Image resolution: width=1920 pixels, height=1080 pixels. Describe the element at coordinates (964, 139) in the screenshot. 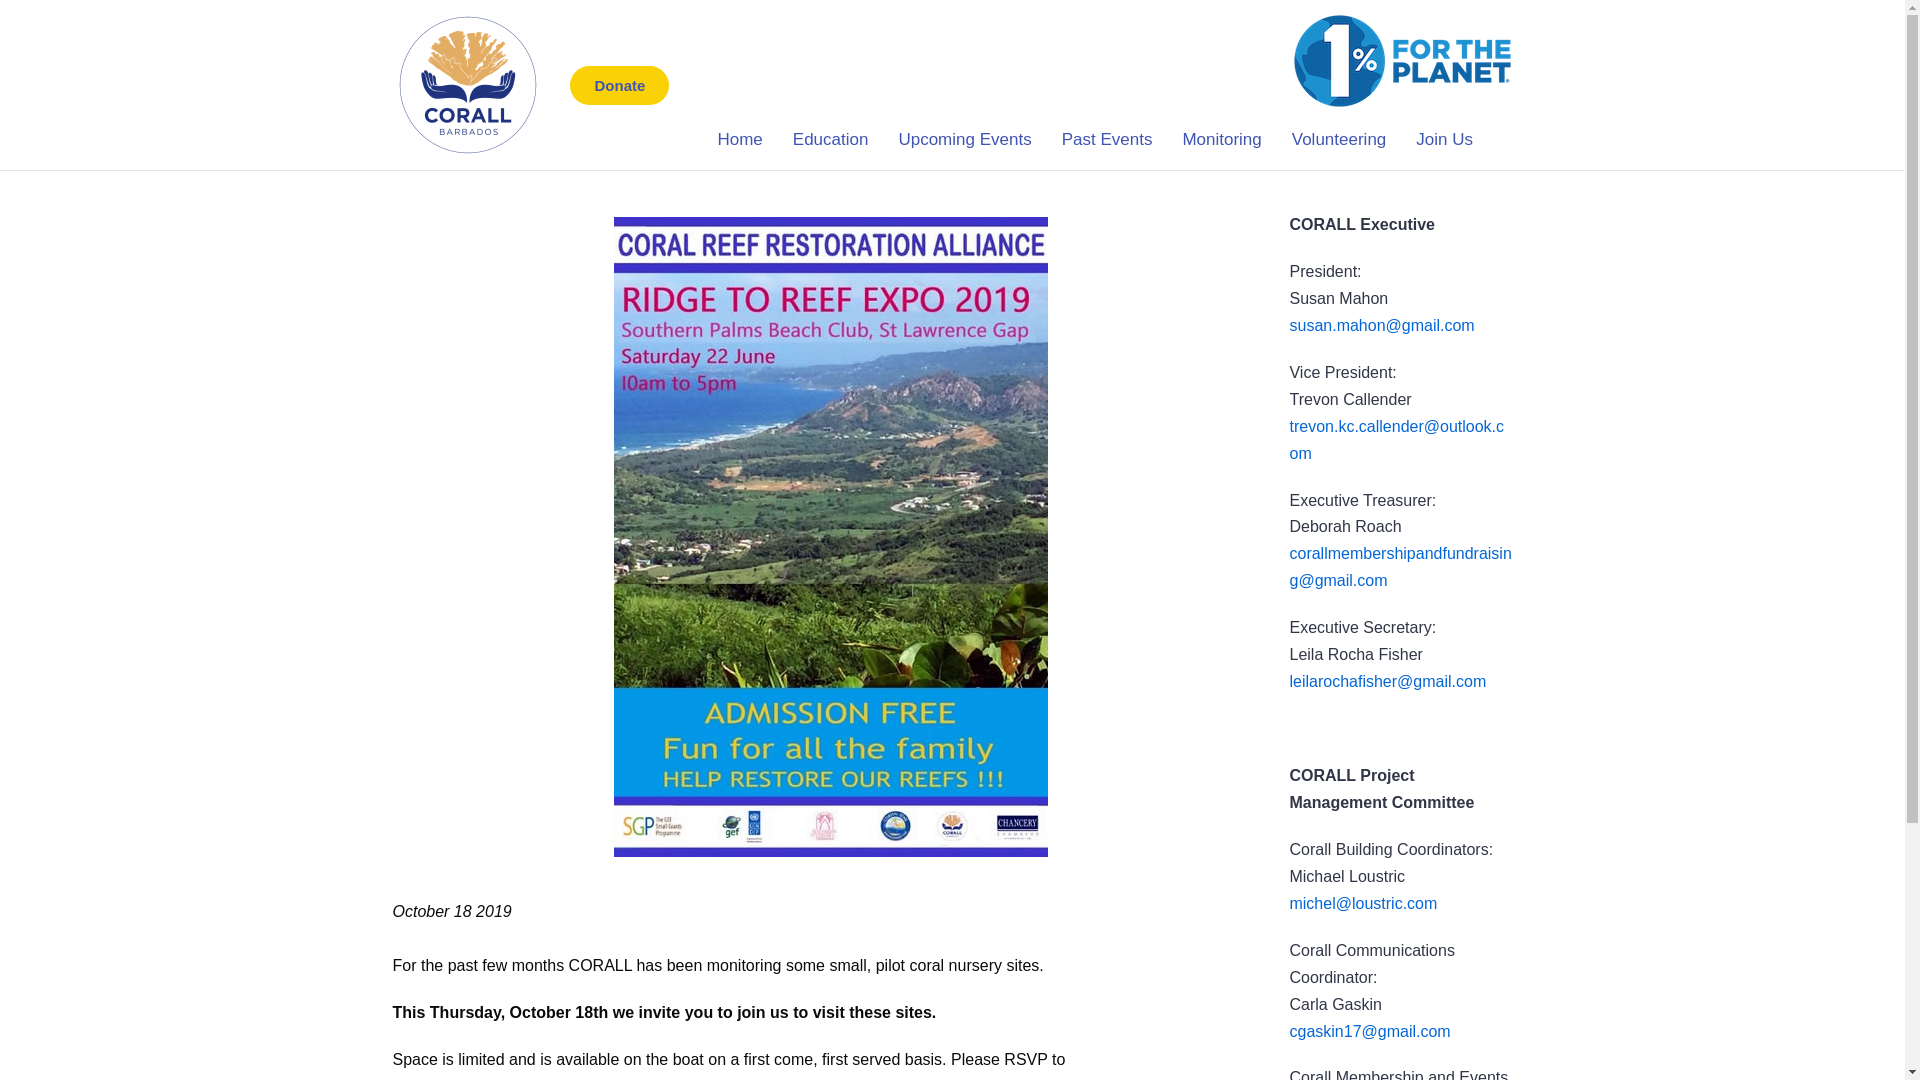

I see `Upcoming Events` at that location.